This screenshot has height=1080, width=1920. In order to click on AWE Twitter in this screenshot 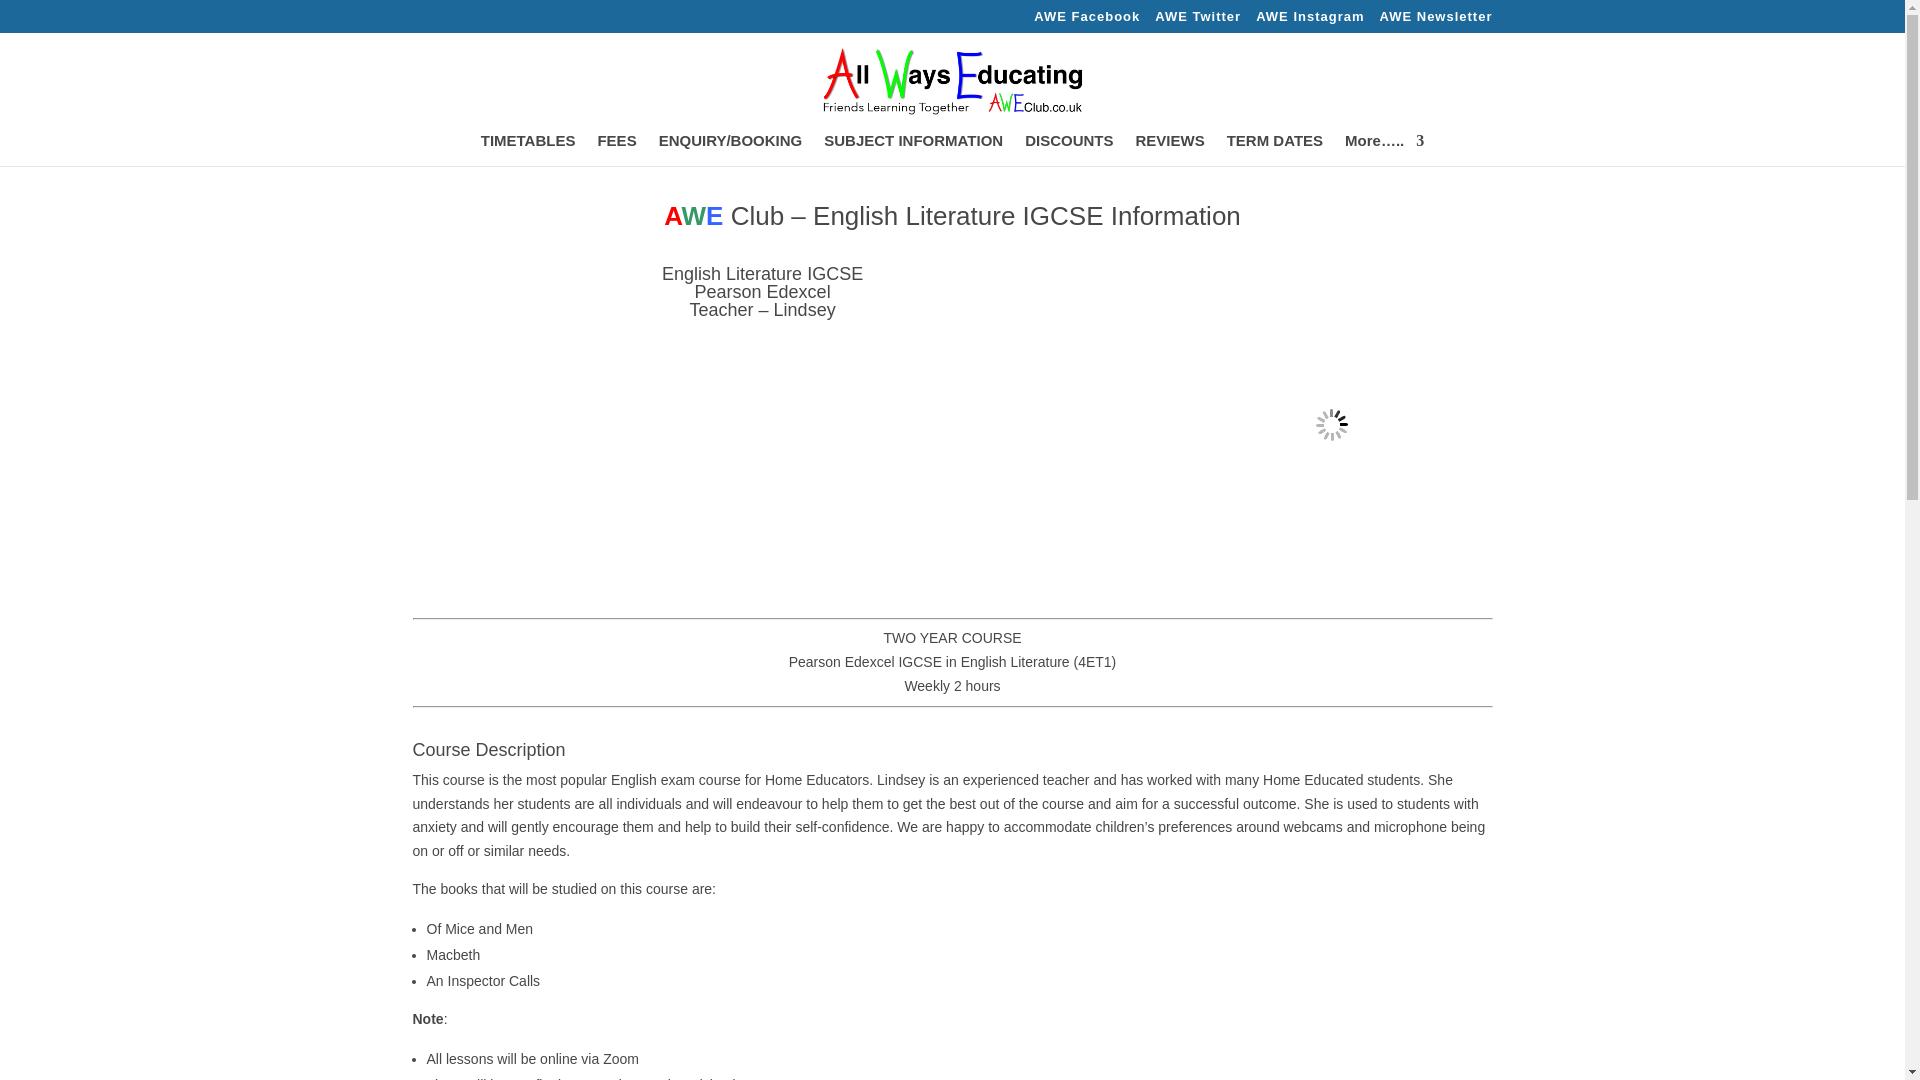, I will do `click(1198, 21)`.